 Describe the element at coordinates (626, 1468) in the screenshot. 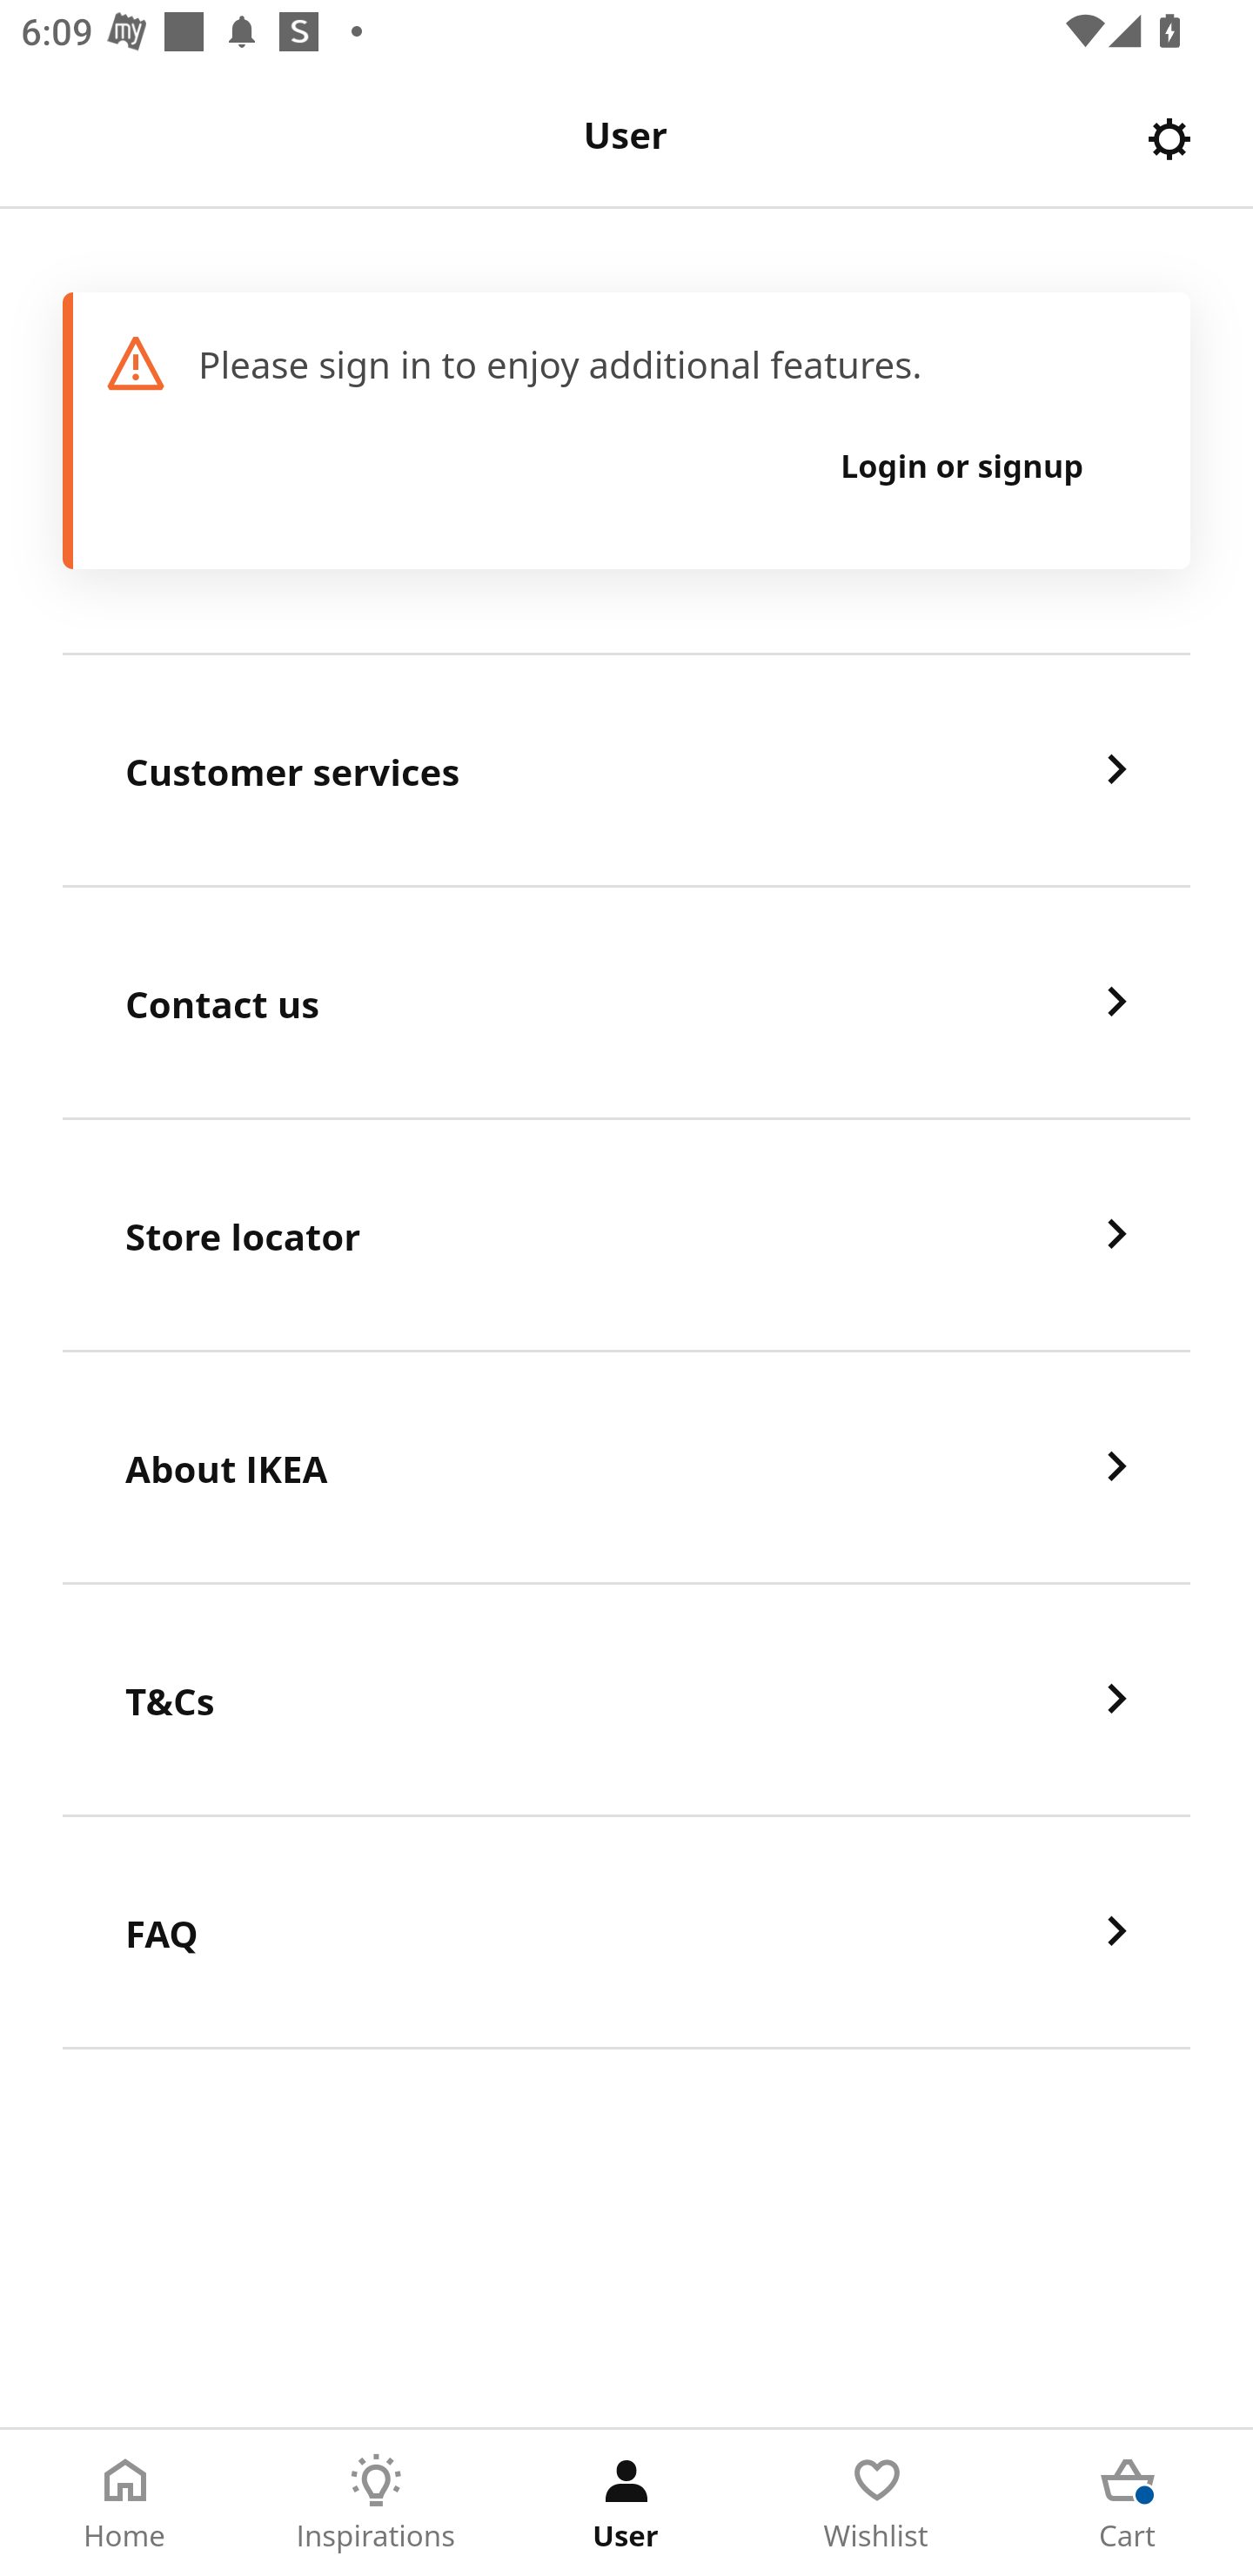

I see `About IKEA` at that location.